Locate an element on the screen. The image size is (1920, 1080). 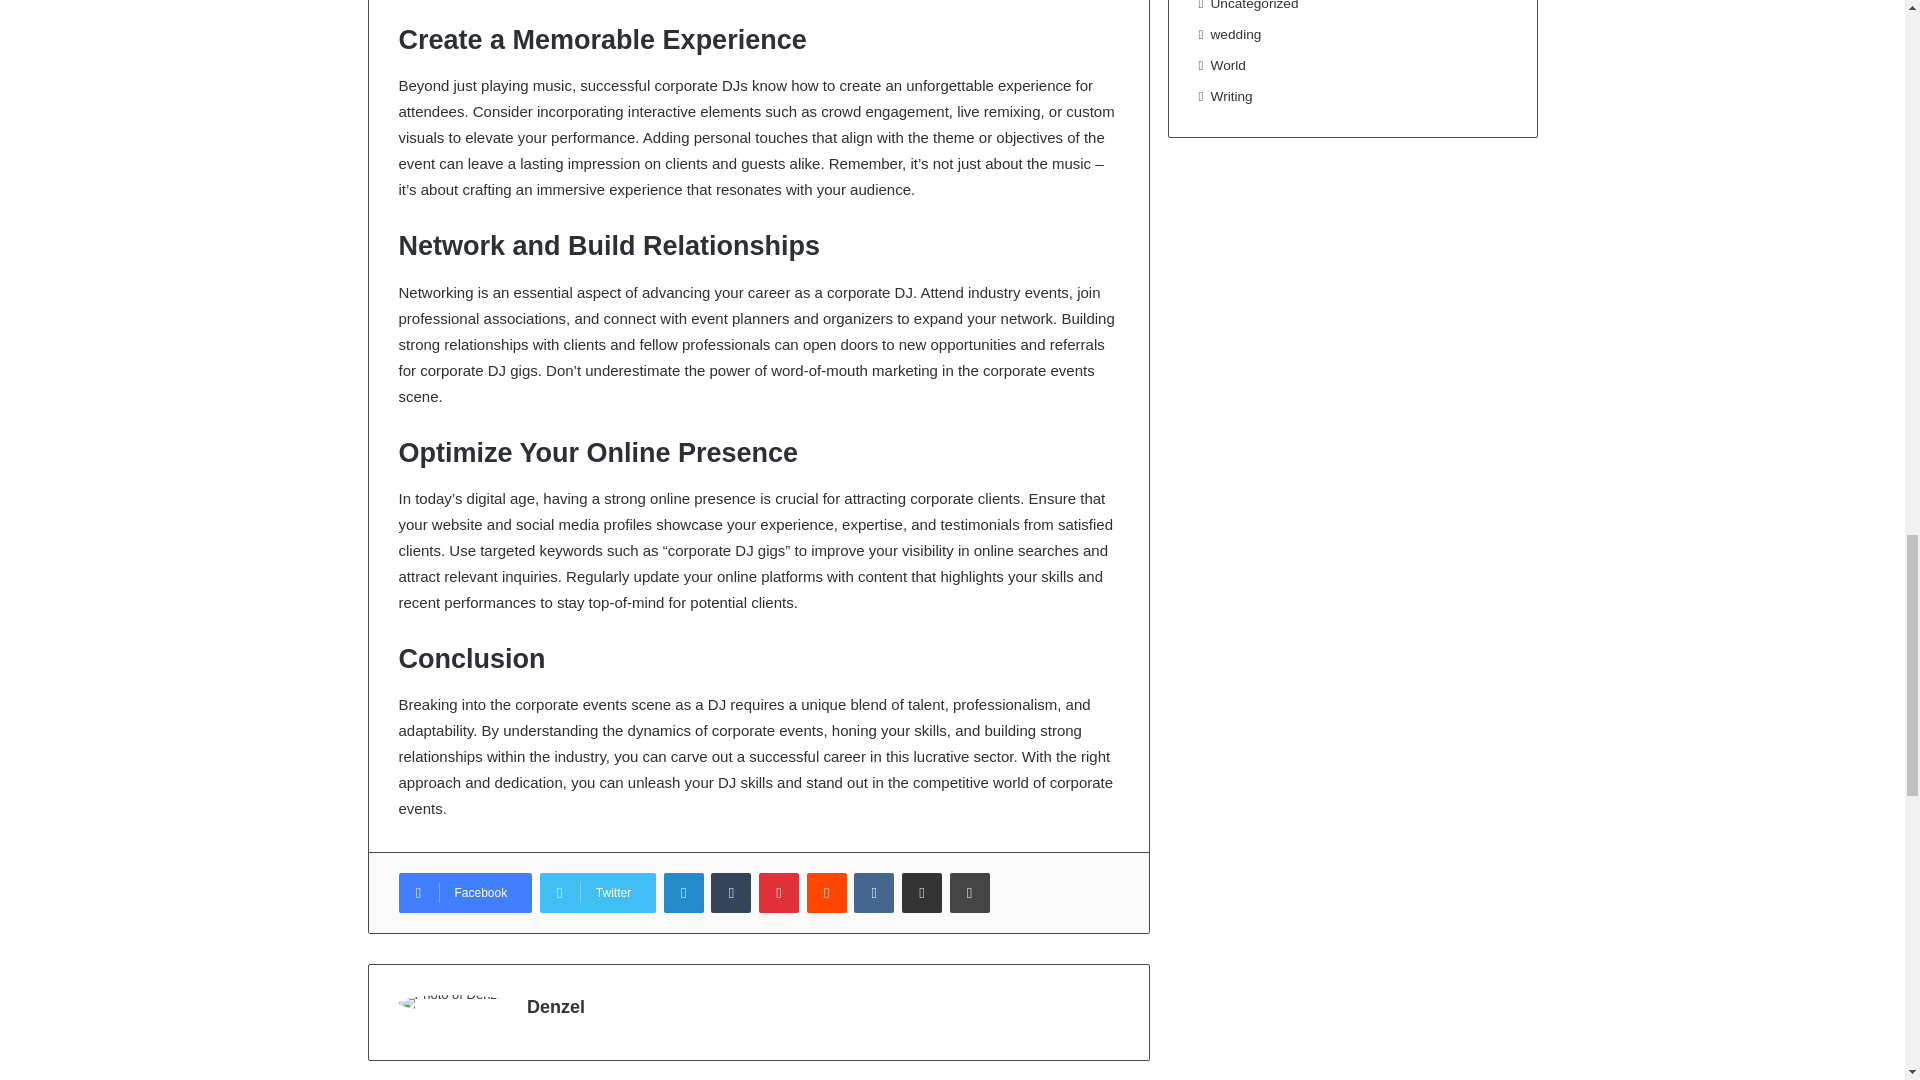
Facebook is located at coordinates (464, 892).